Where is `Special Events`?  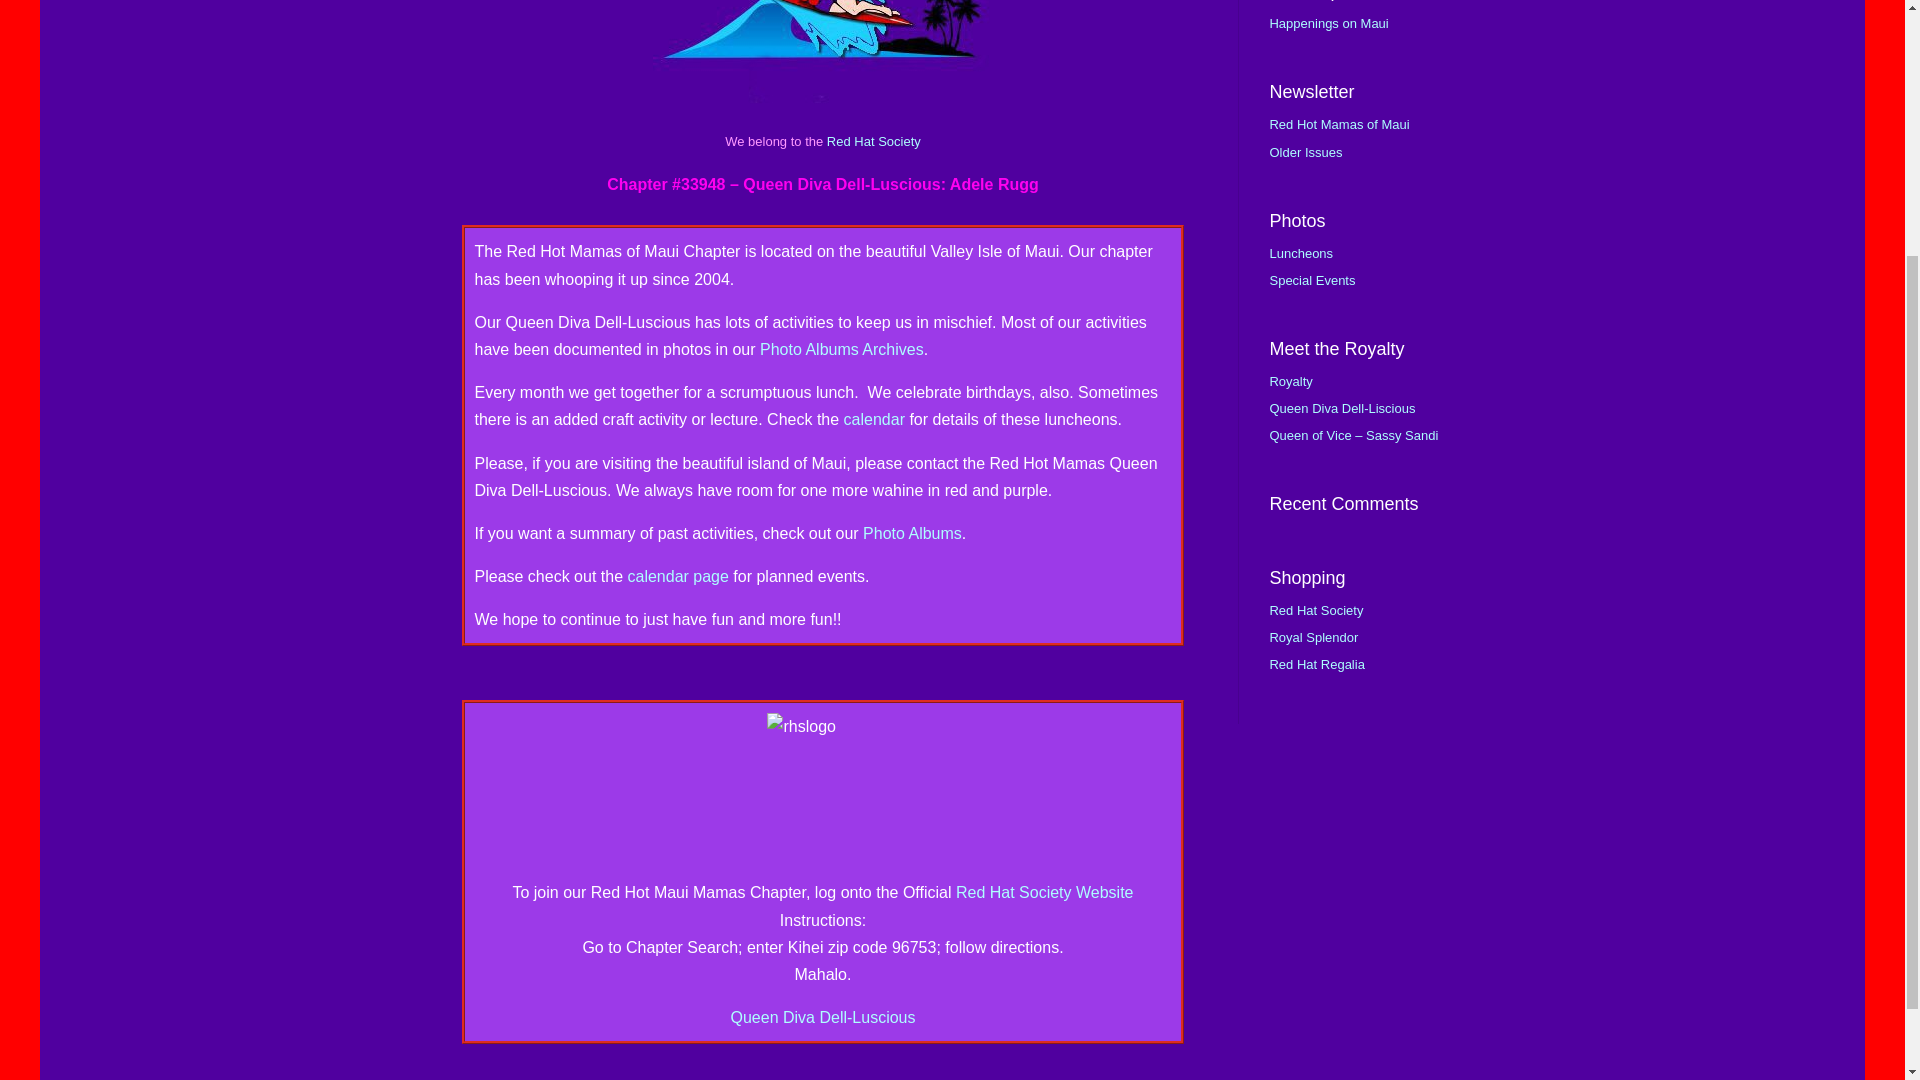 Special Events is located at coordinates (1312, 280).